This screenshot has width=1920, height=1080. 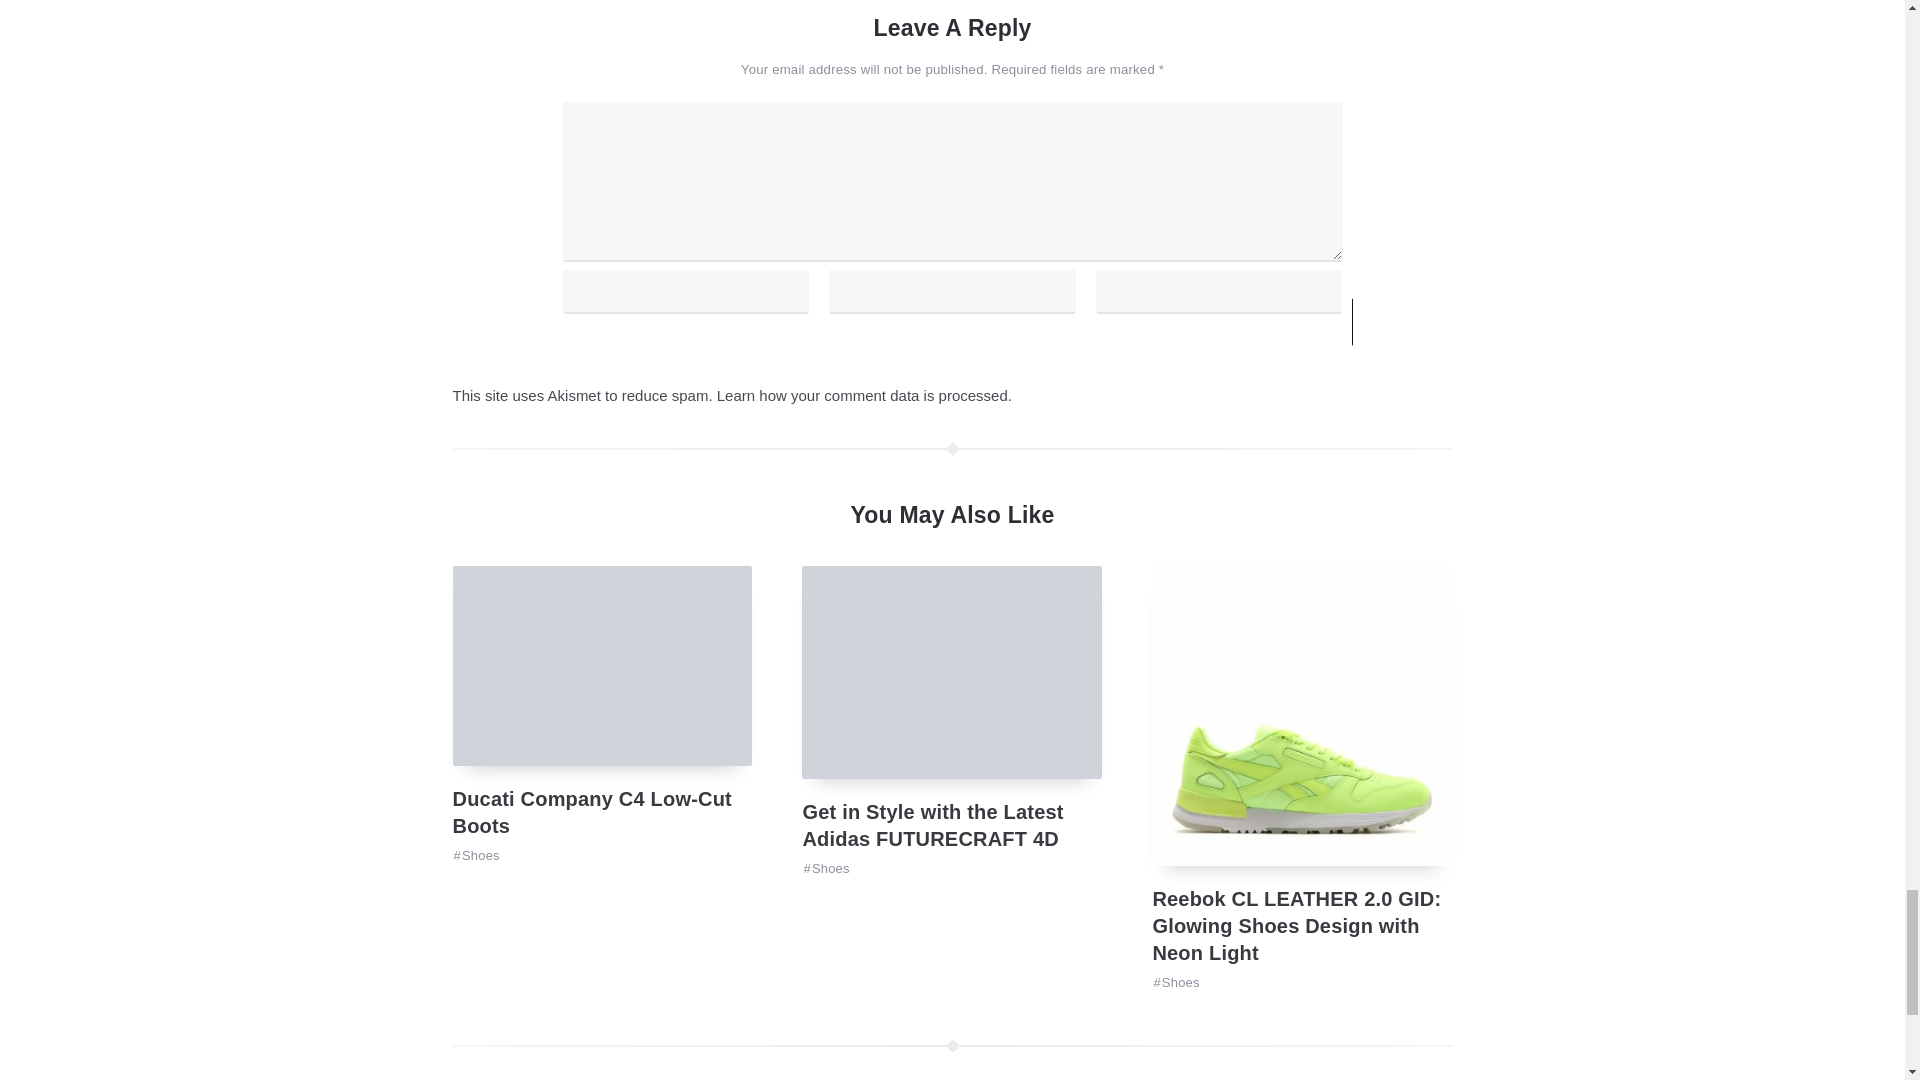 What do you see at coordinates (862, 394) in the screenshot?
I see `Learn how your comment data is processed` at bounding box center [862, 394].